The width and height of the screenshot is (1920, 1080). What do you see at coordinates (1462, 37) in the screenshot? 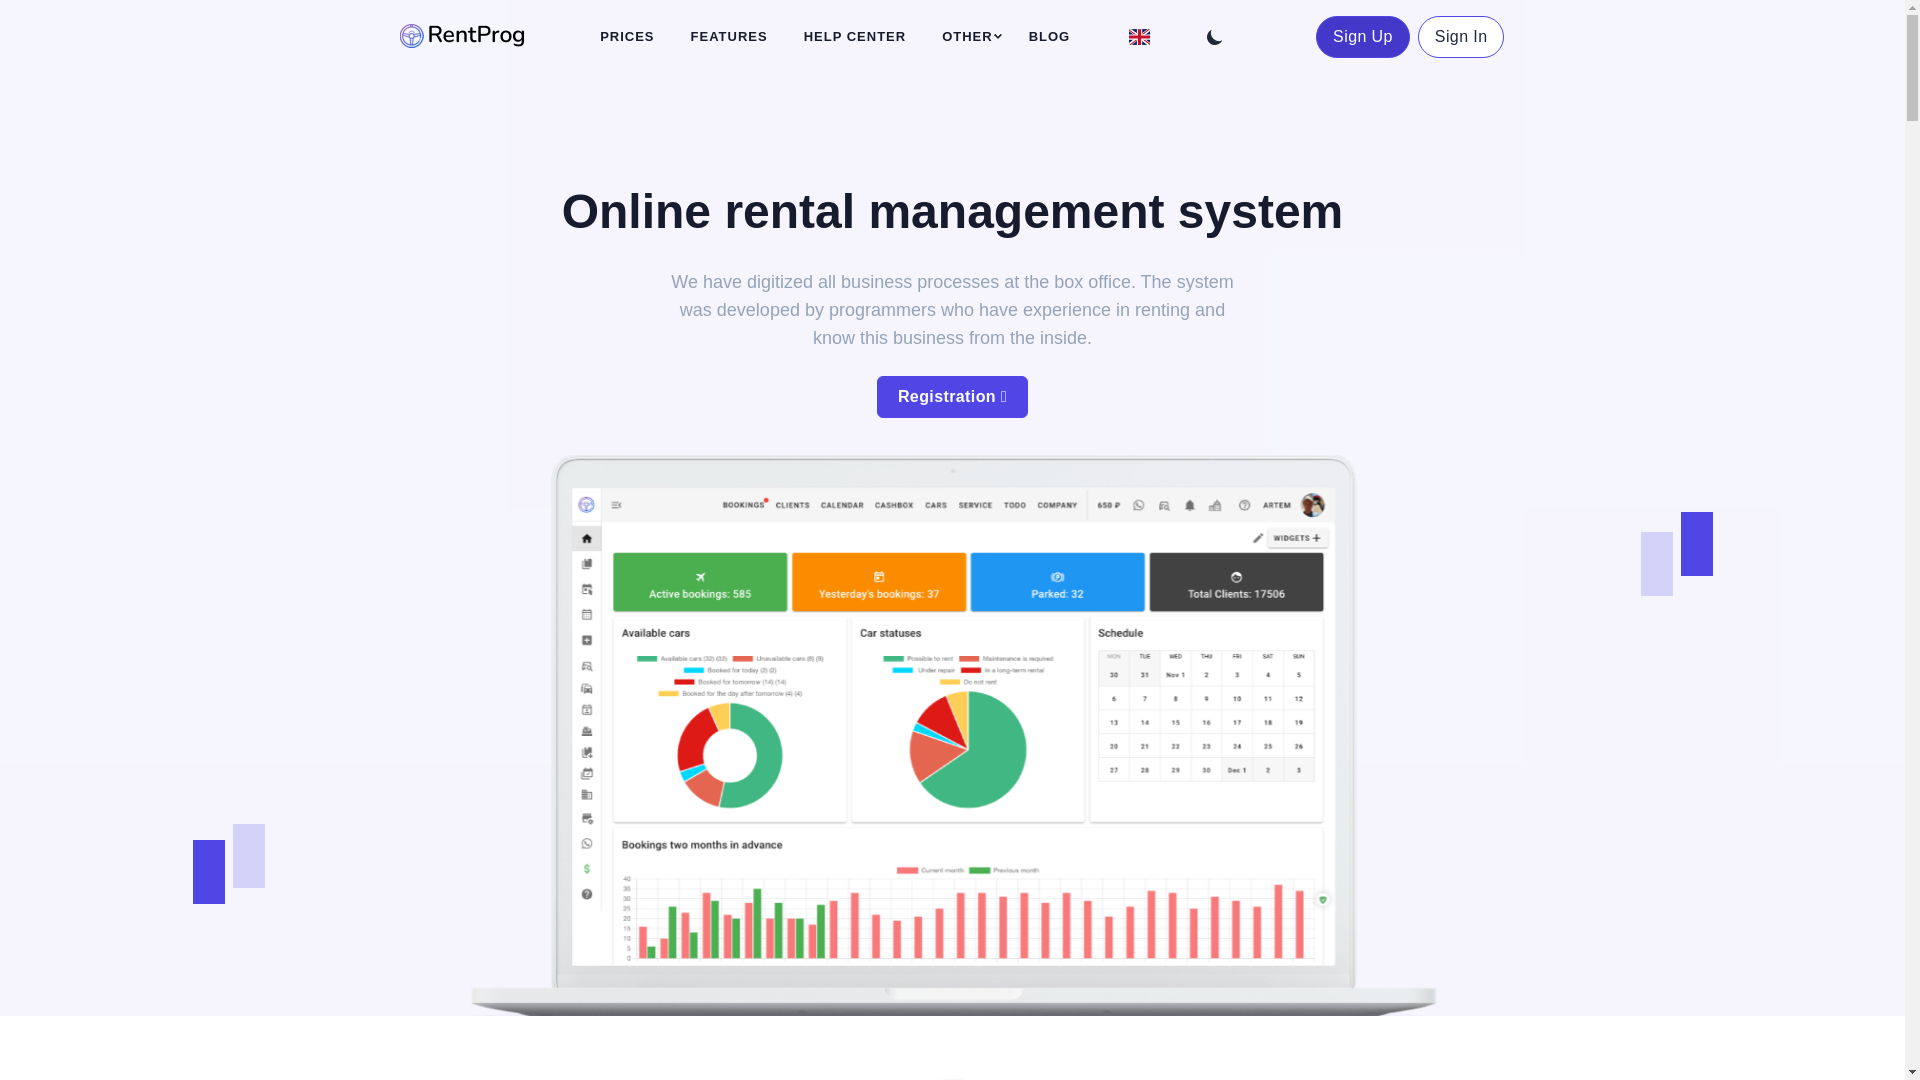
I see `Sign In` at bounding box center [1462, 37].